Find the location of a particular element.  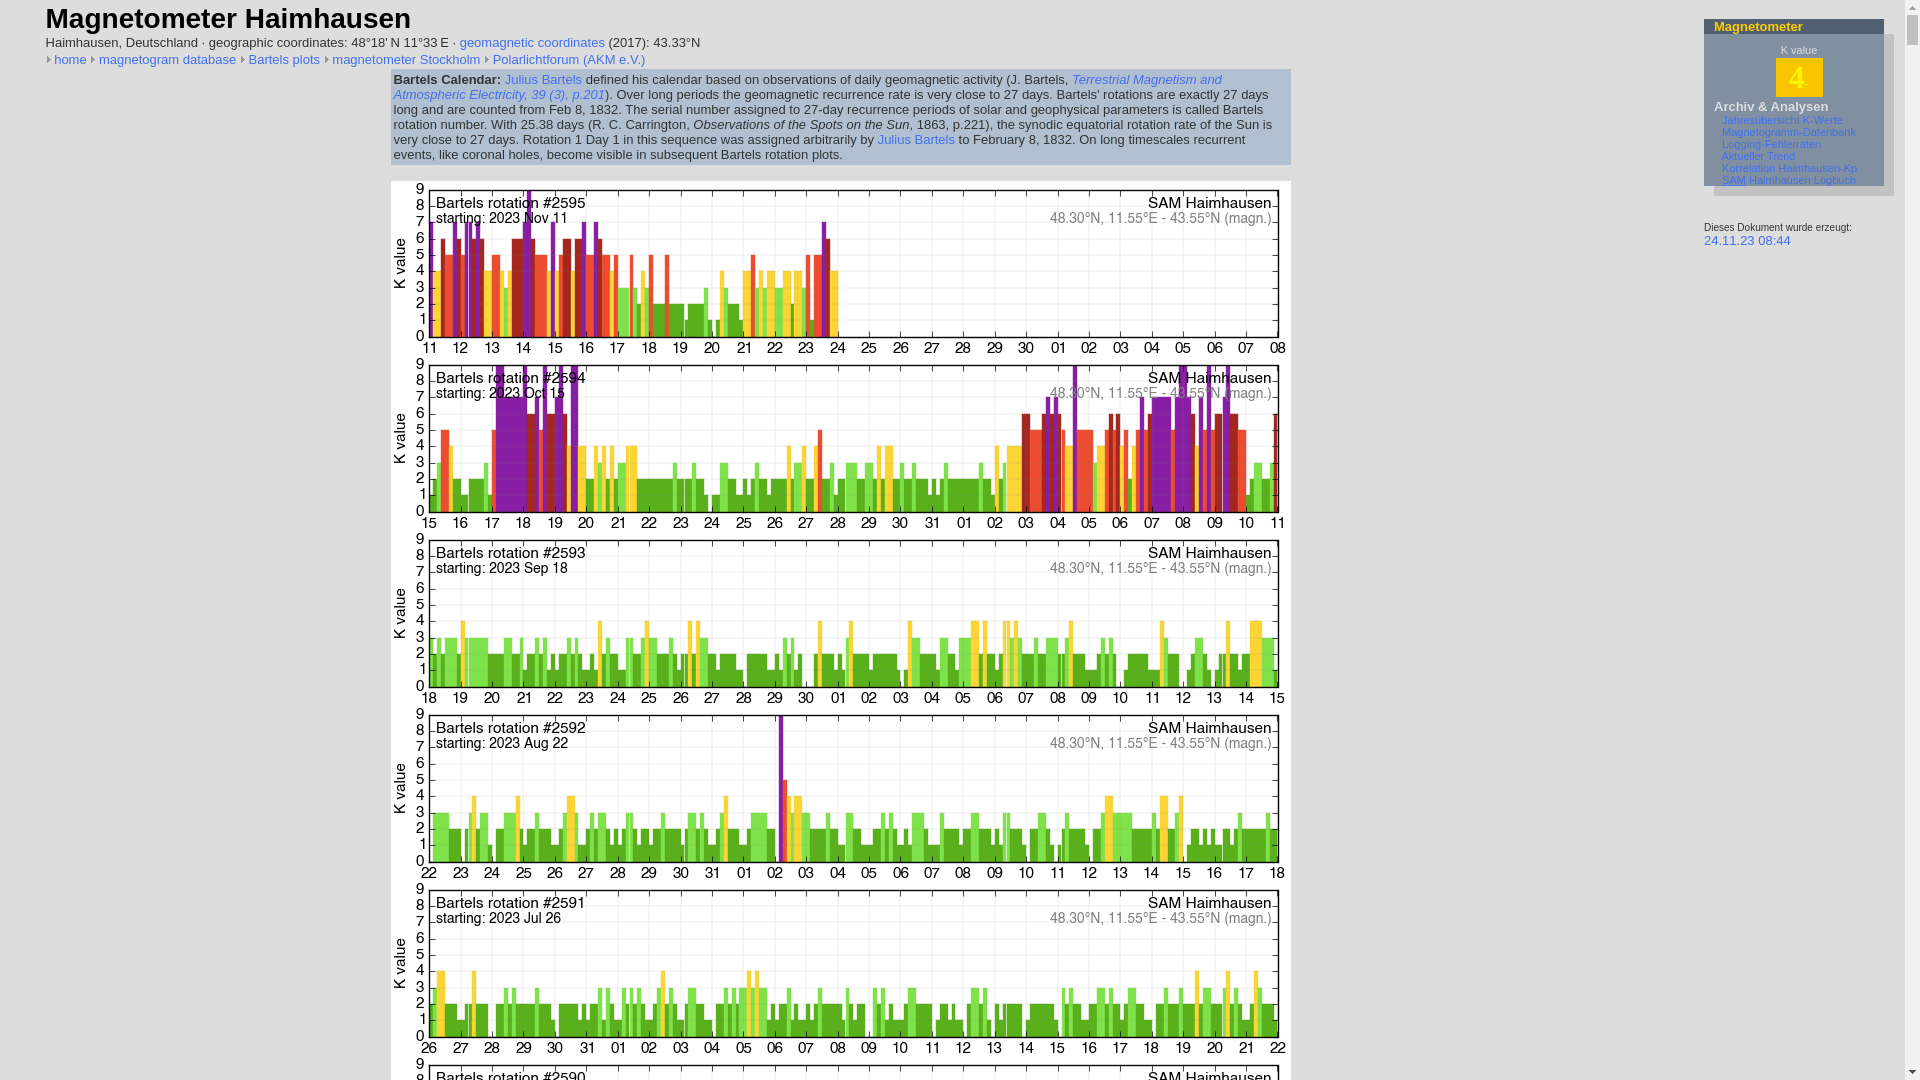

geomagnetic coordinates is located at coordinates (532, 42).